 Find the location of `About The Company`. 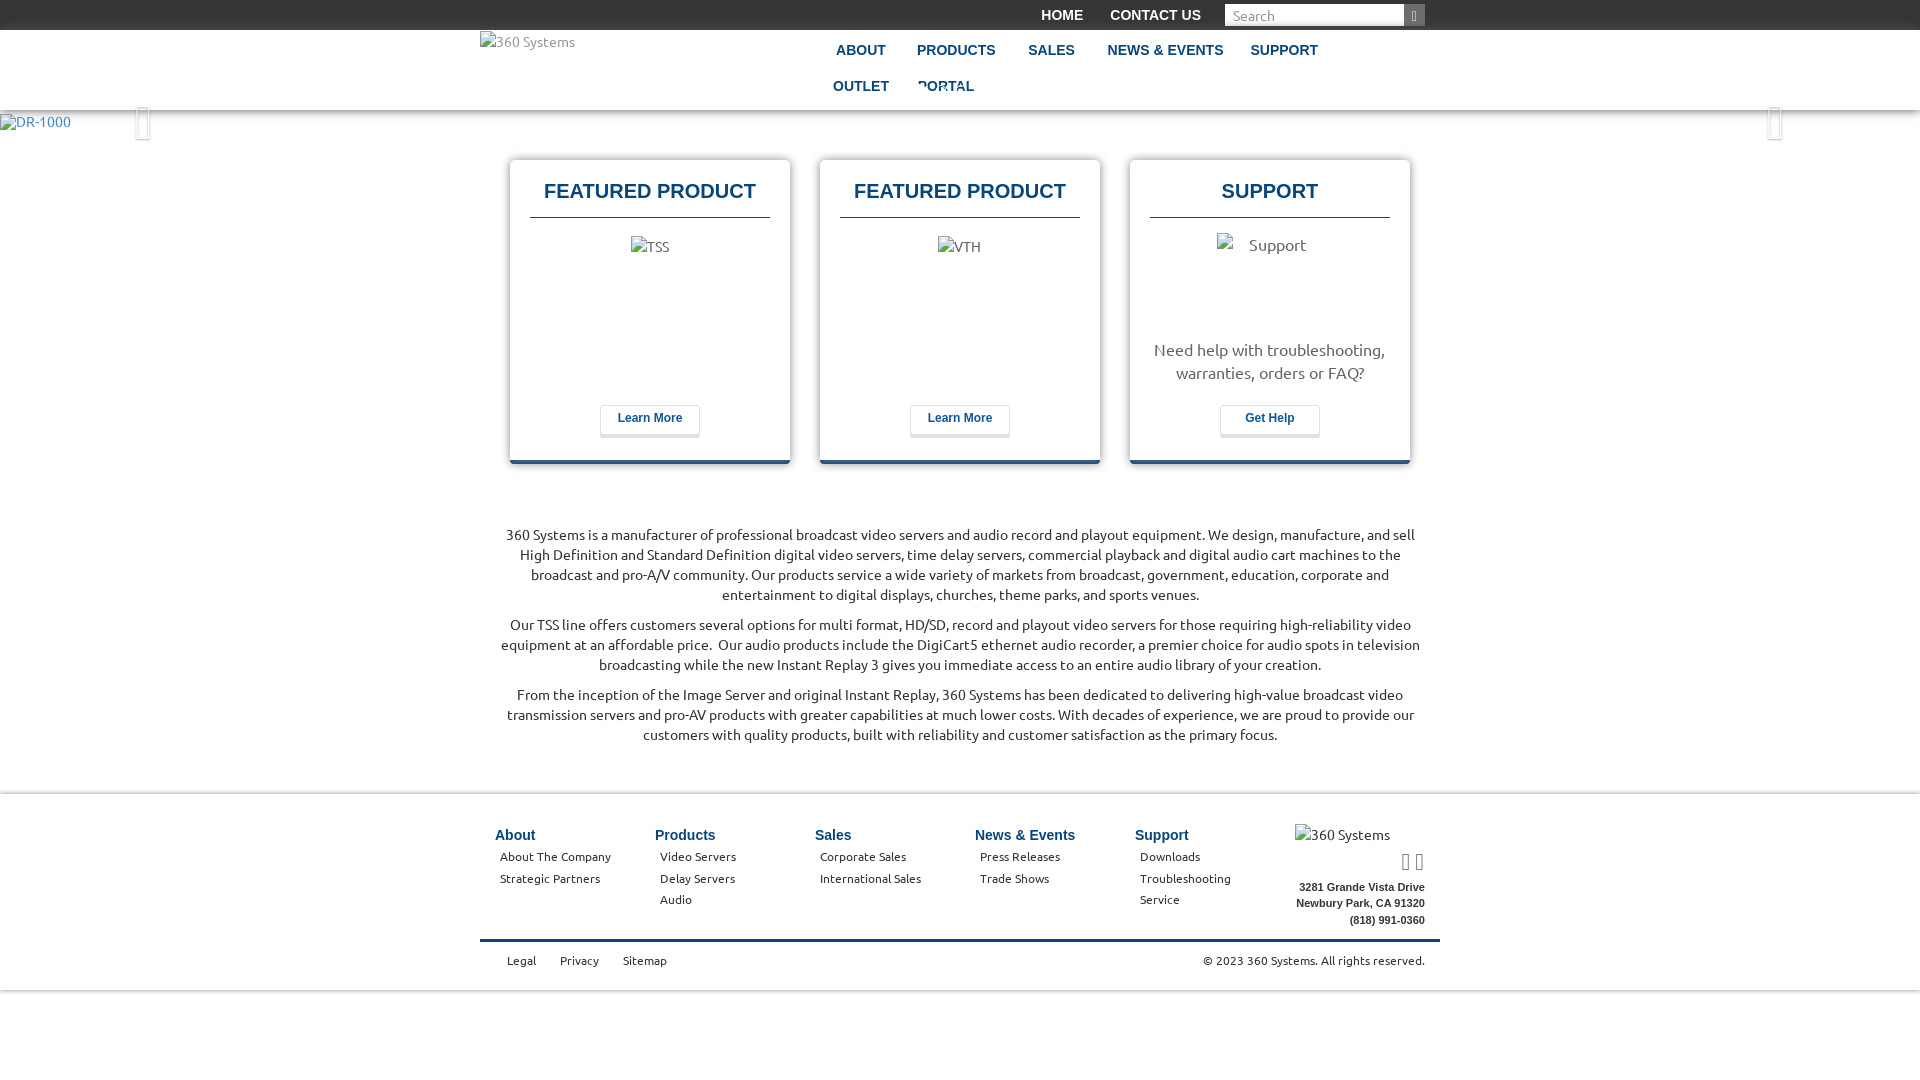

About The Company is located at coordinates (556, 856).